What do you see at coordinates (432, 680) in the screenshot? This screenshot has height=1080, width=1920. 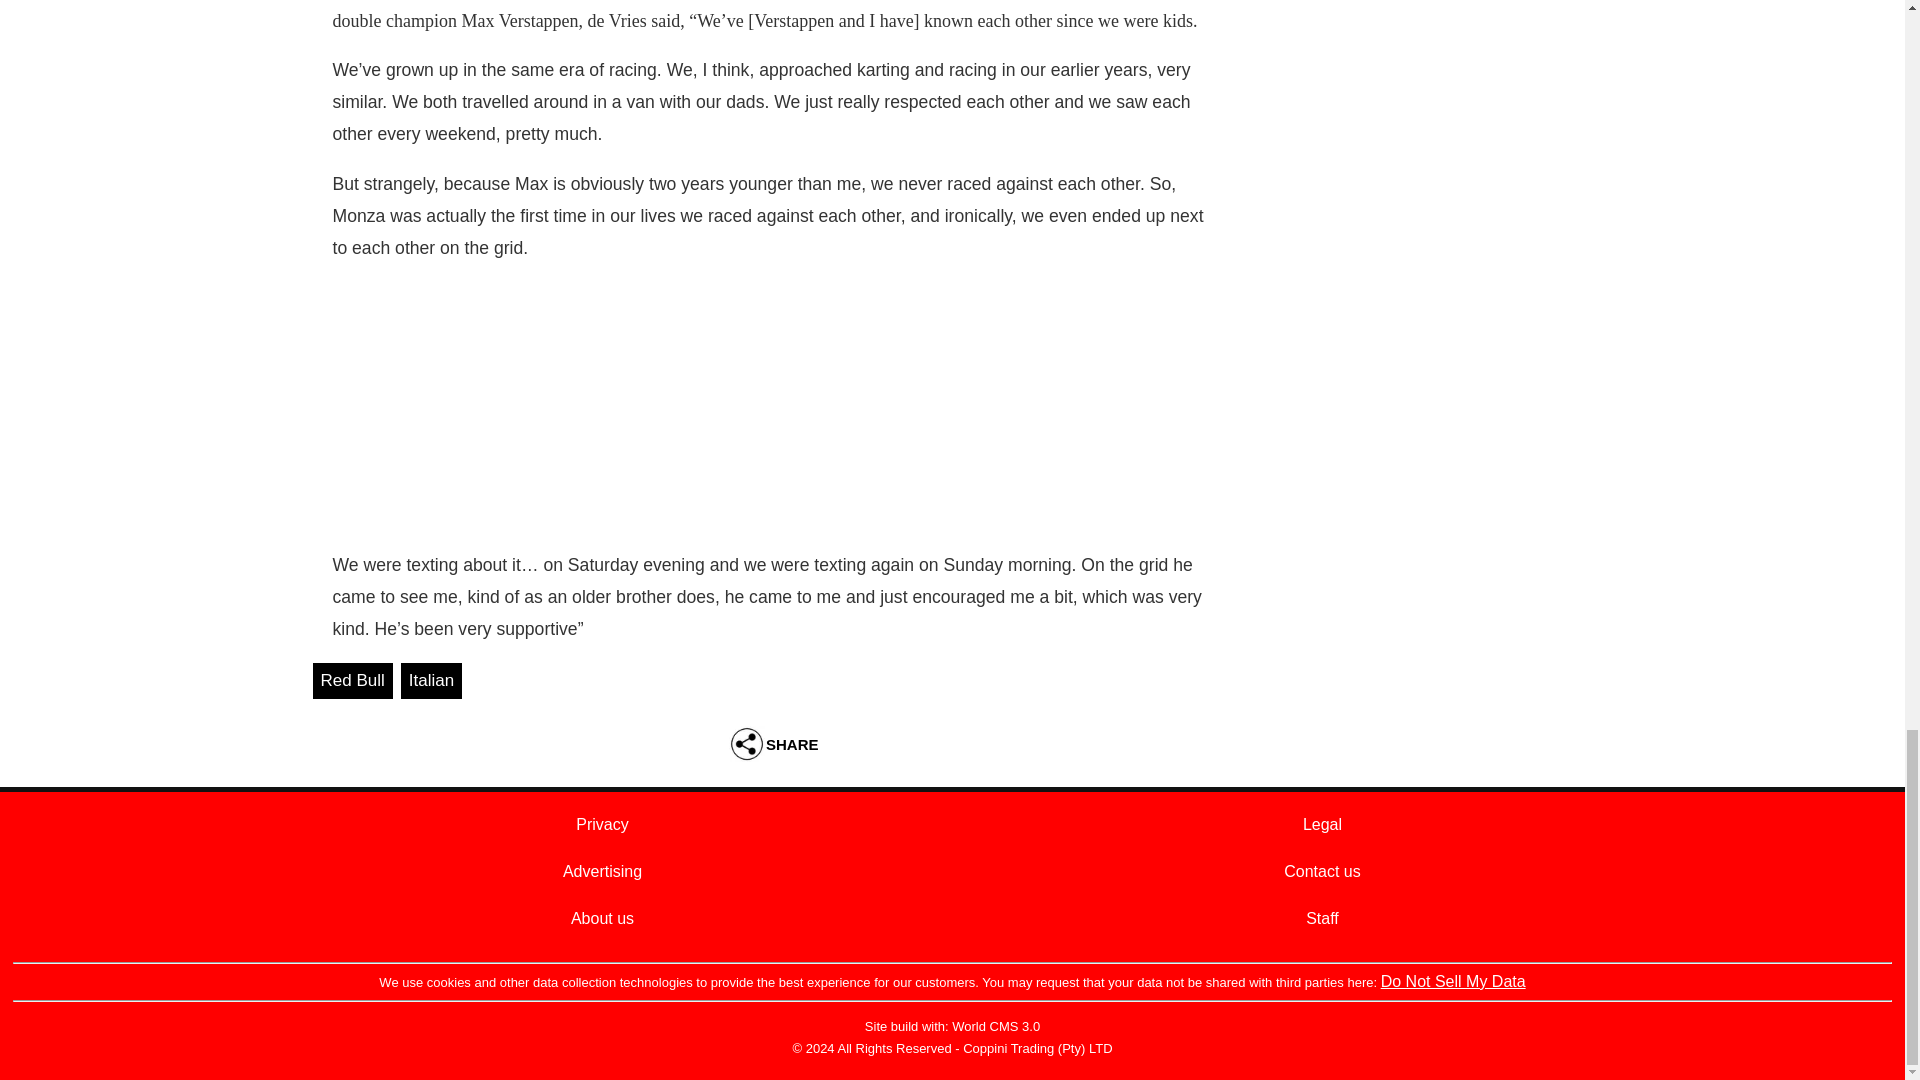 I see `Italian` at bounding box center [432, 680].